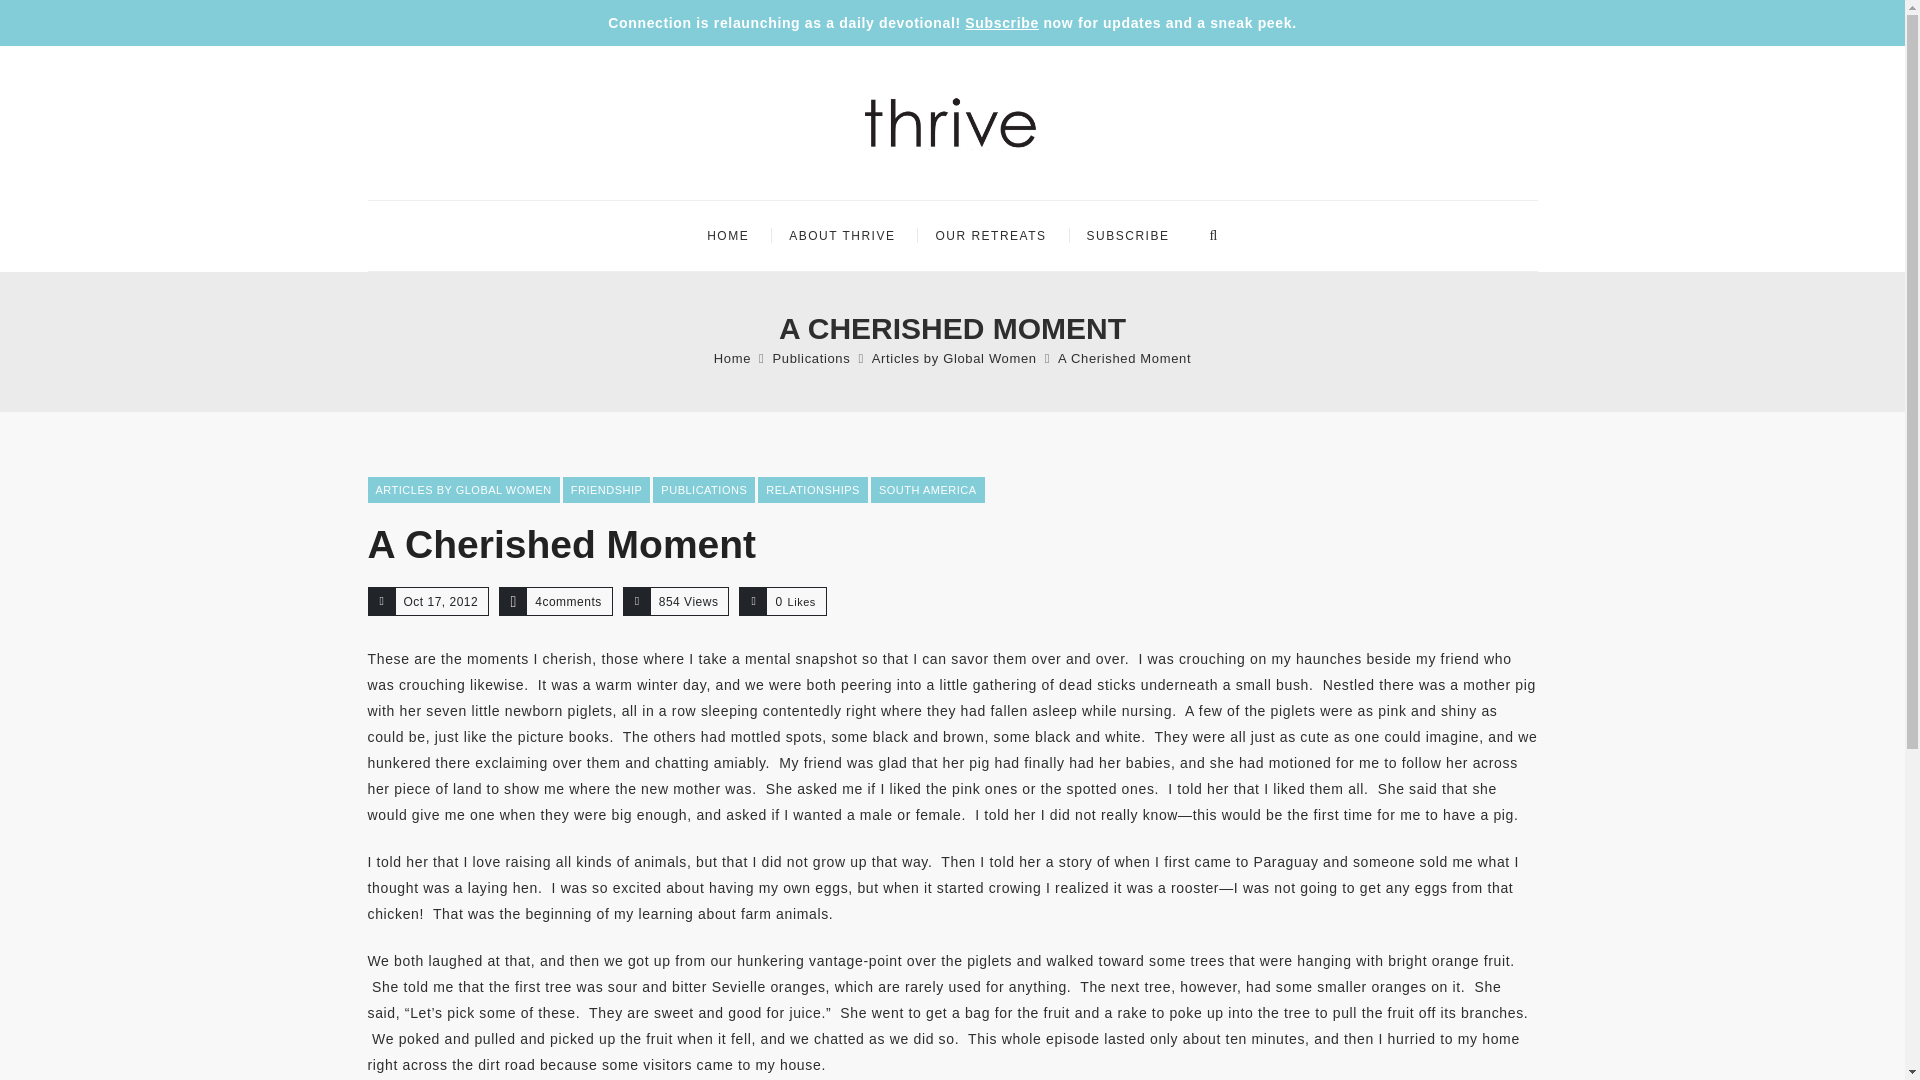 Image resolution: width=1920 pixels, height=1080 pixels. What do you see at coordinates (812, 490) in the screenshot?
I see `RELATIONSHIPS` at bounding box center [812, 490].